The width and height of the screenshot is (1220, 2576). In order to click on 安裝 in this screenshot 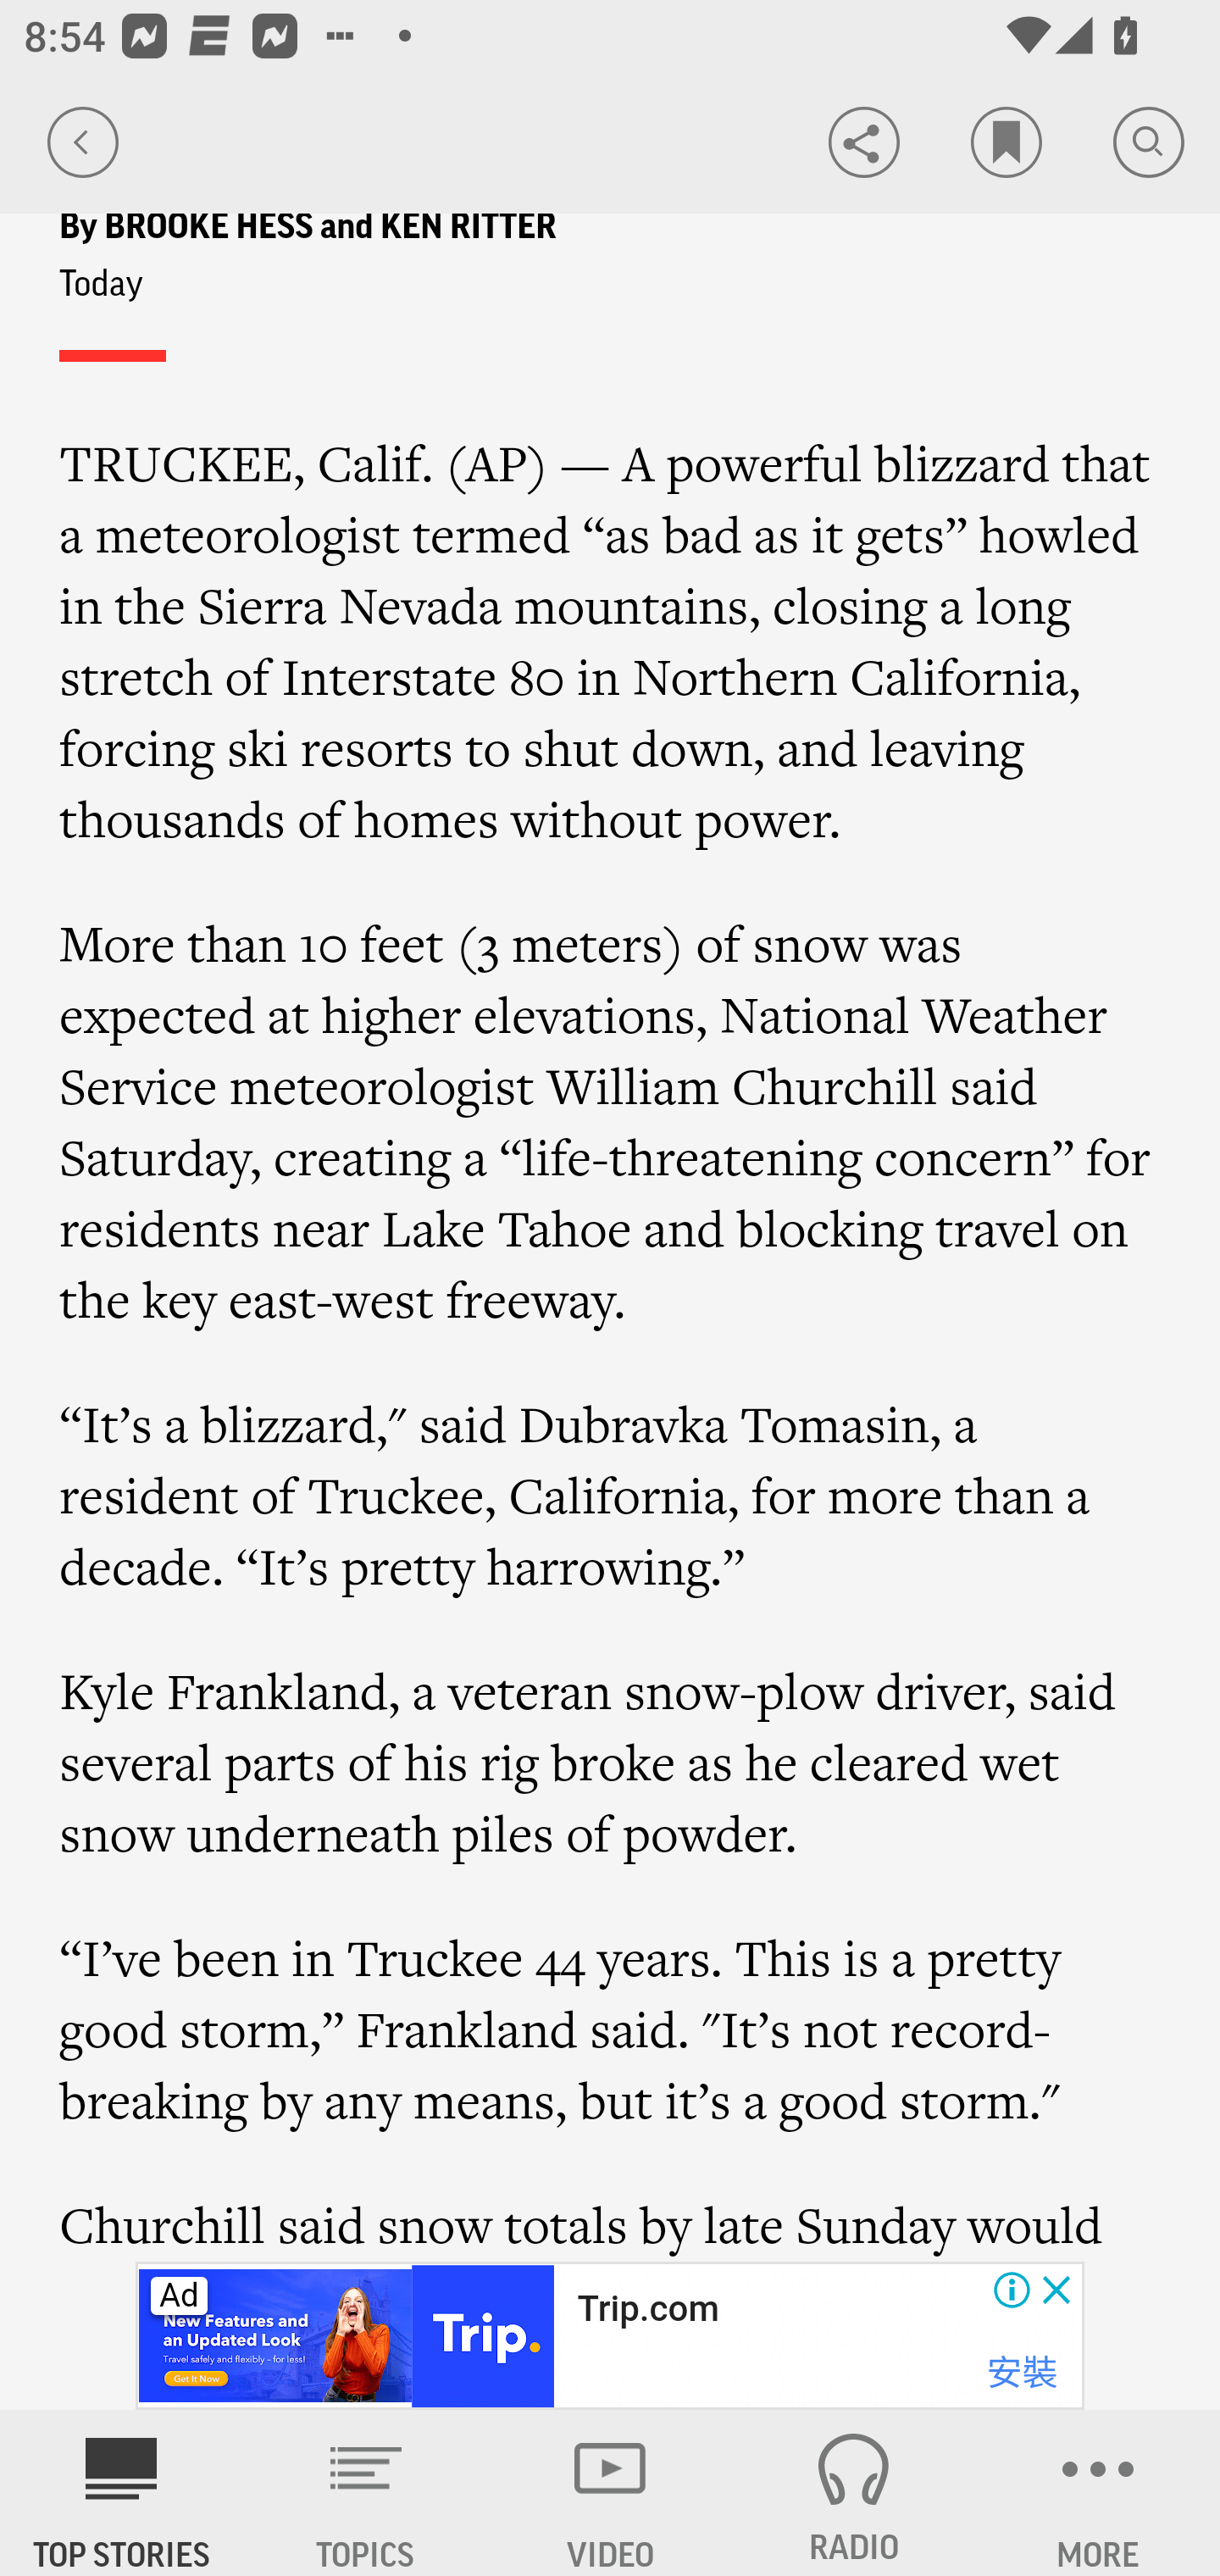, I will do `click(1022, 2373)`.